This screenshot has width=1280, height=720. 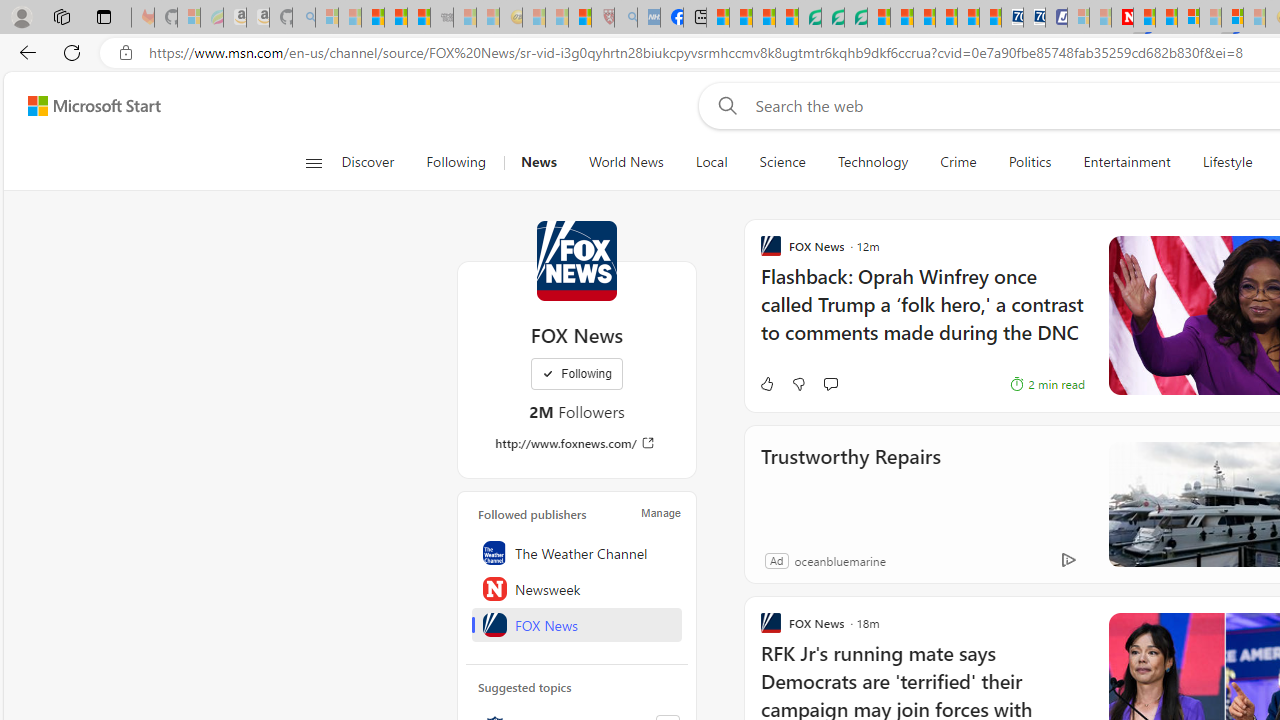 What do you see at coordinates (809, 18) in the screenshot?
I see `LendingTree - Compare Lenders` at bounding box center [809, 18].